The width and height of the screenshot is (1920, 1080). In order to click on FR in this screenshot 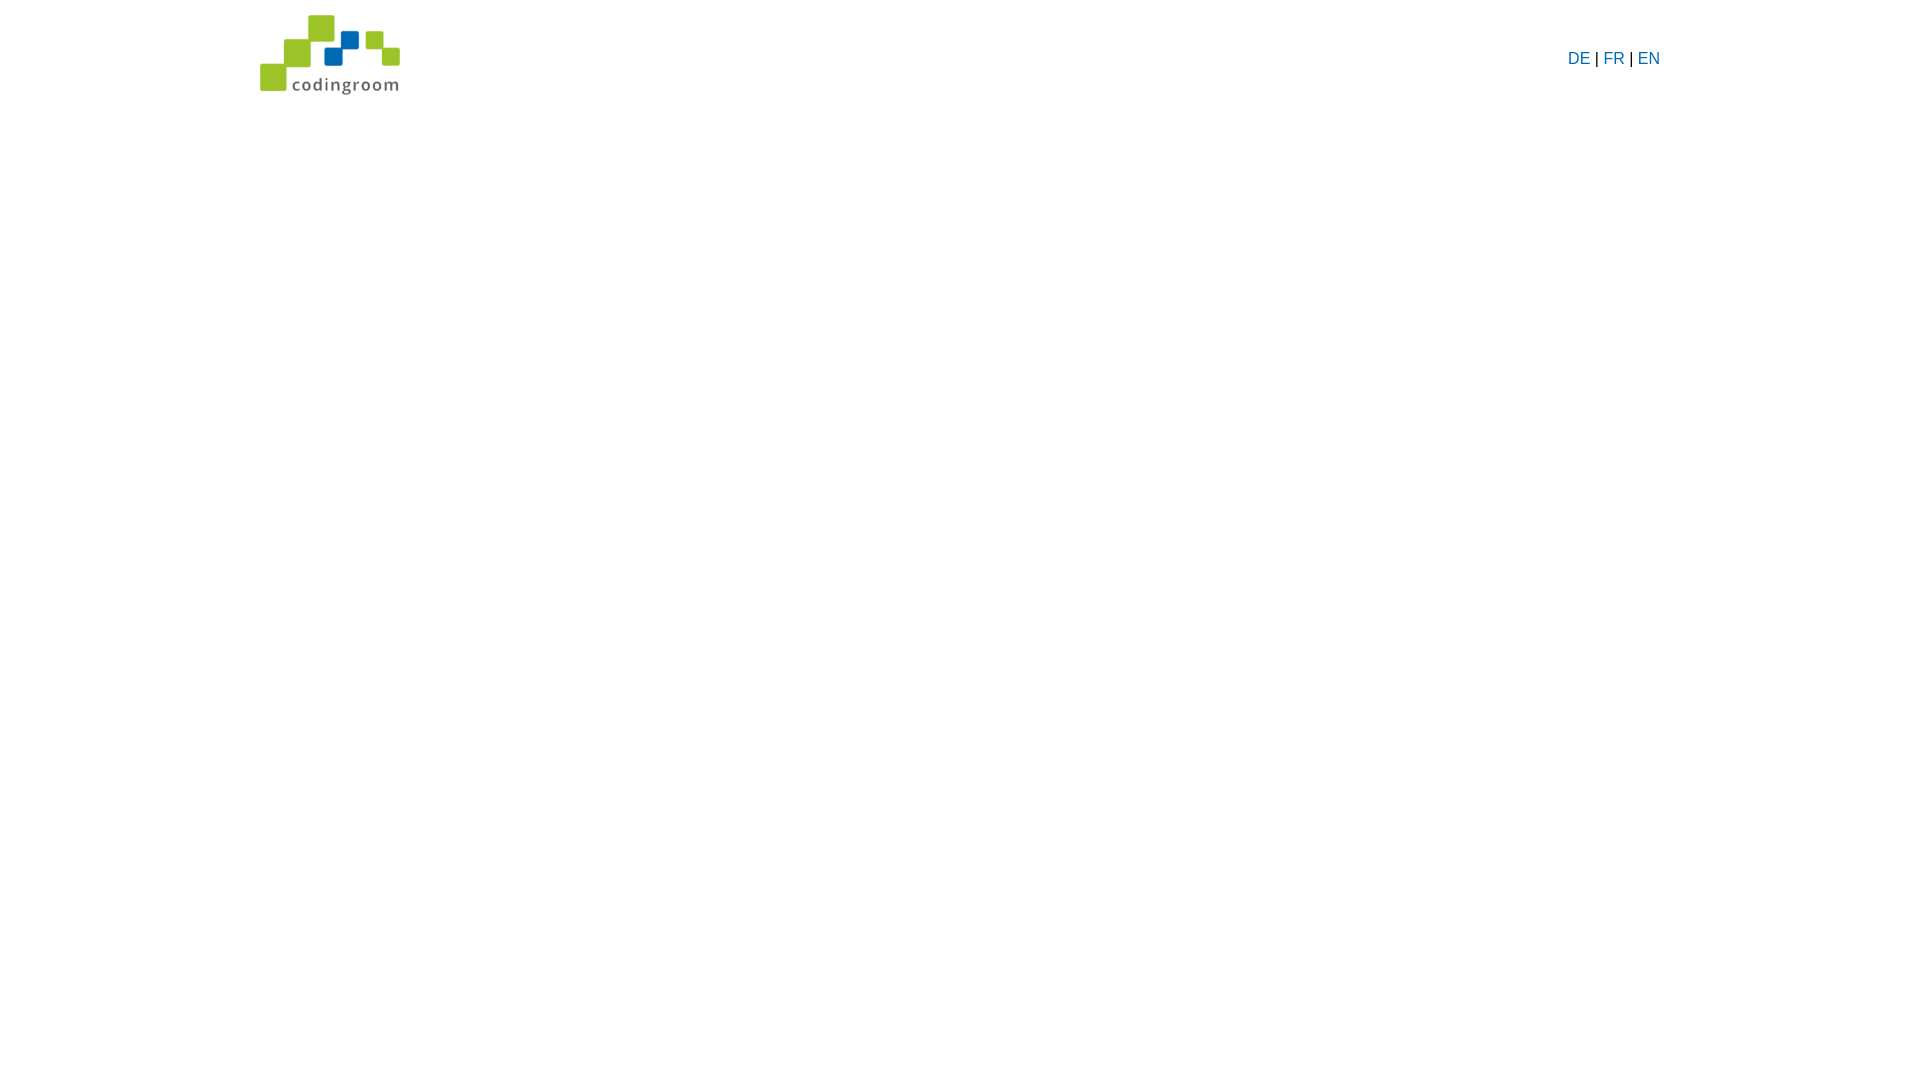, I will do `click(1614, 58)`.